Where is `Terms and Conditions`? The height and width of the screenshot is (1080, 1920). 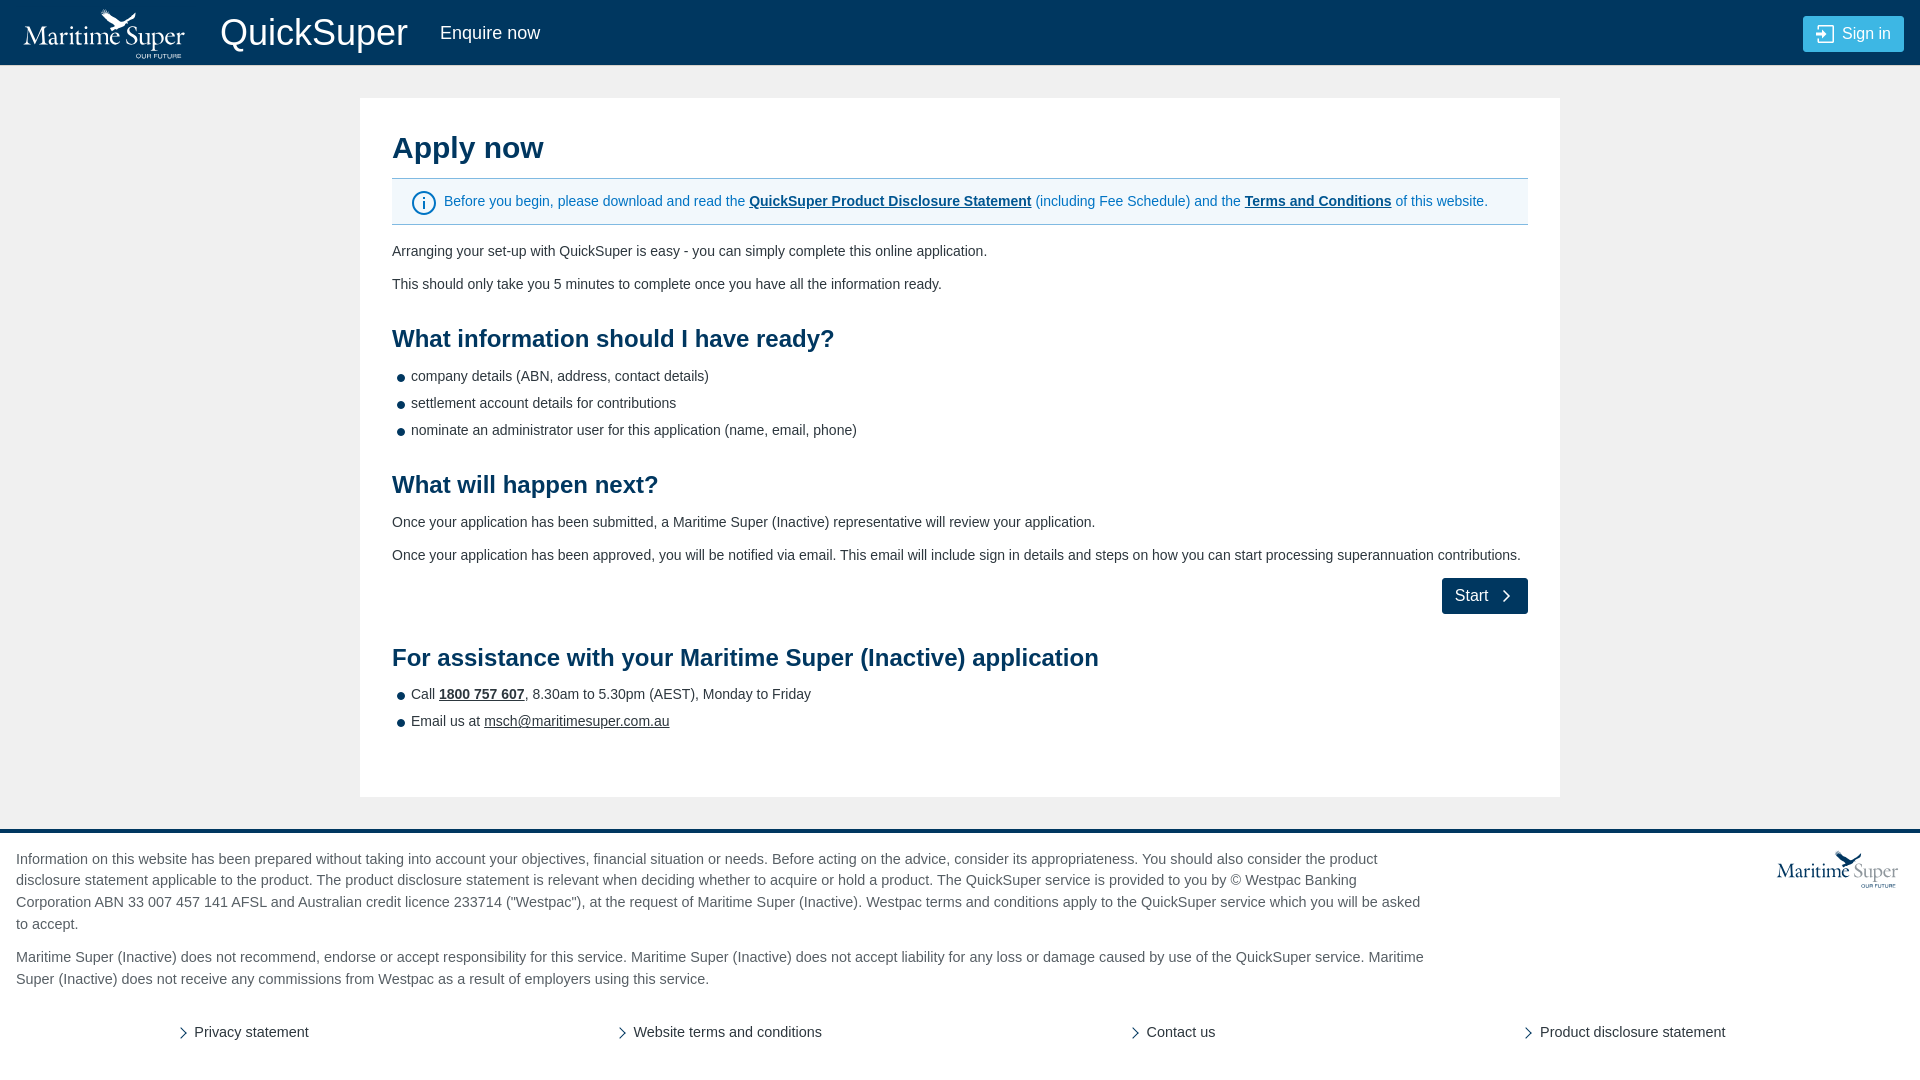
Terms and Conditions is located at coordinates (1318, 201).